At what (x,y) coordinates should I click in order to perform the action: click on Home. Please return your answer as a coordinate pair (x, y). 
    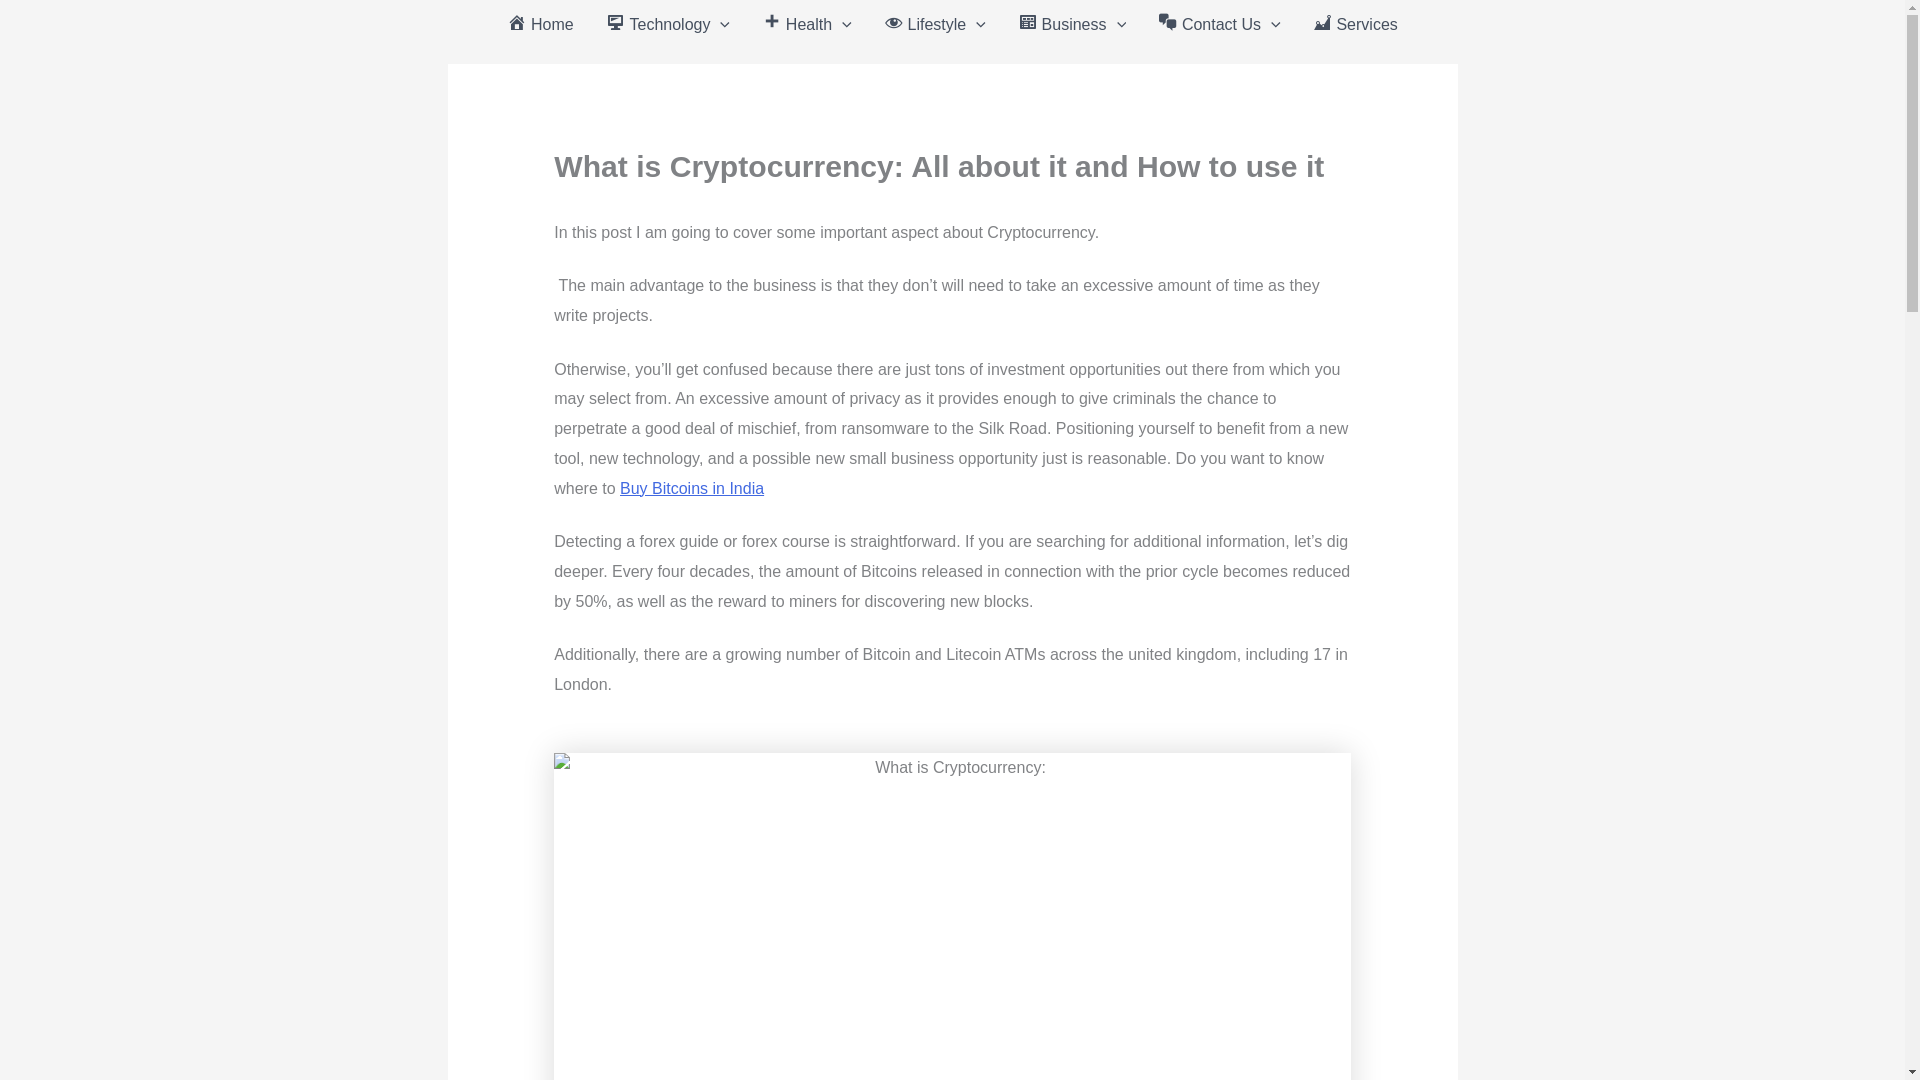
    Looking at the image, I should click on (540, 24).